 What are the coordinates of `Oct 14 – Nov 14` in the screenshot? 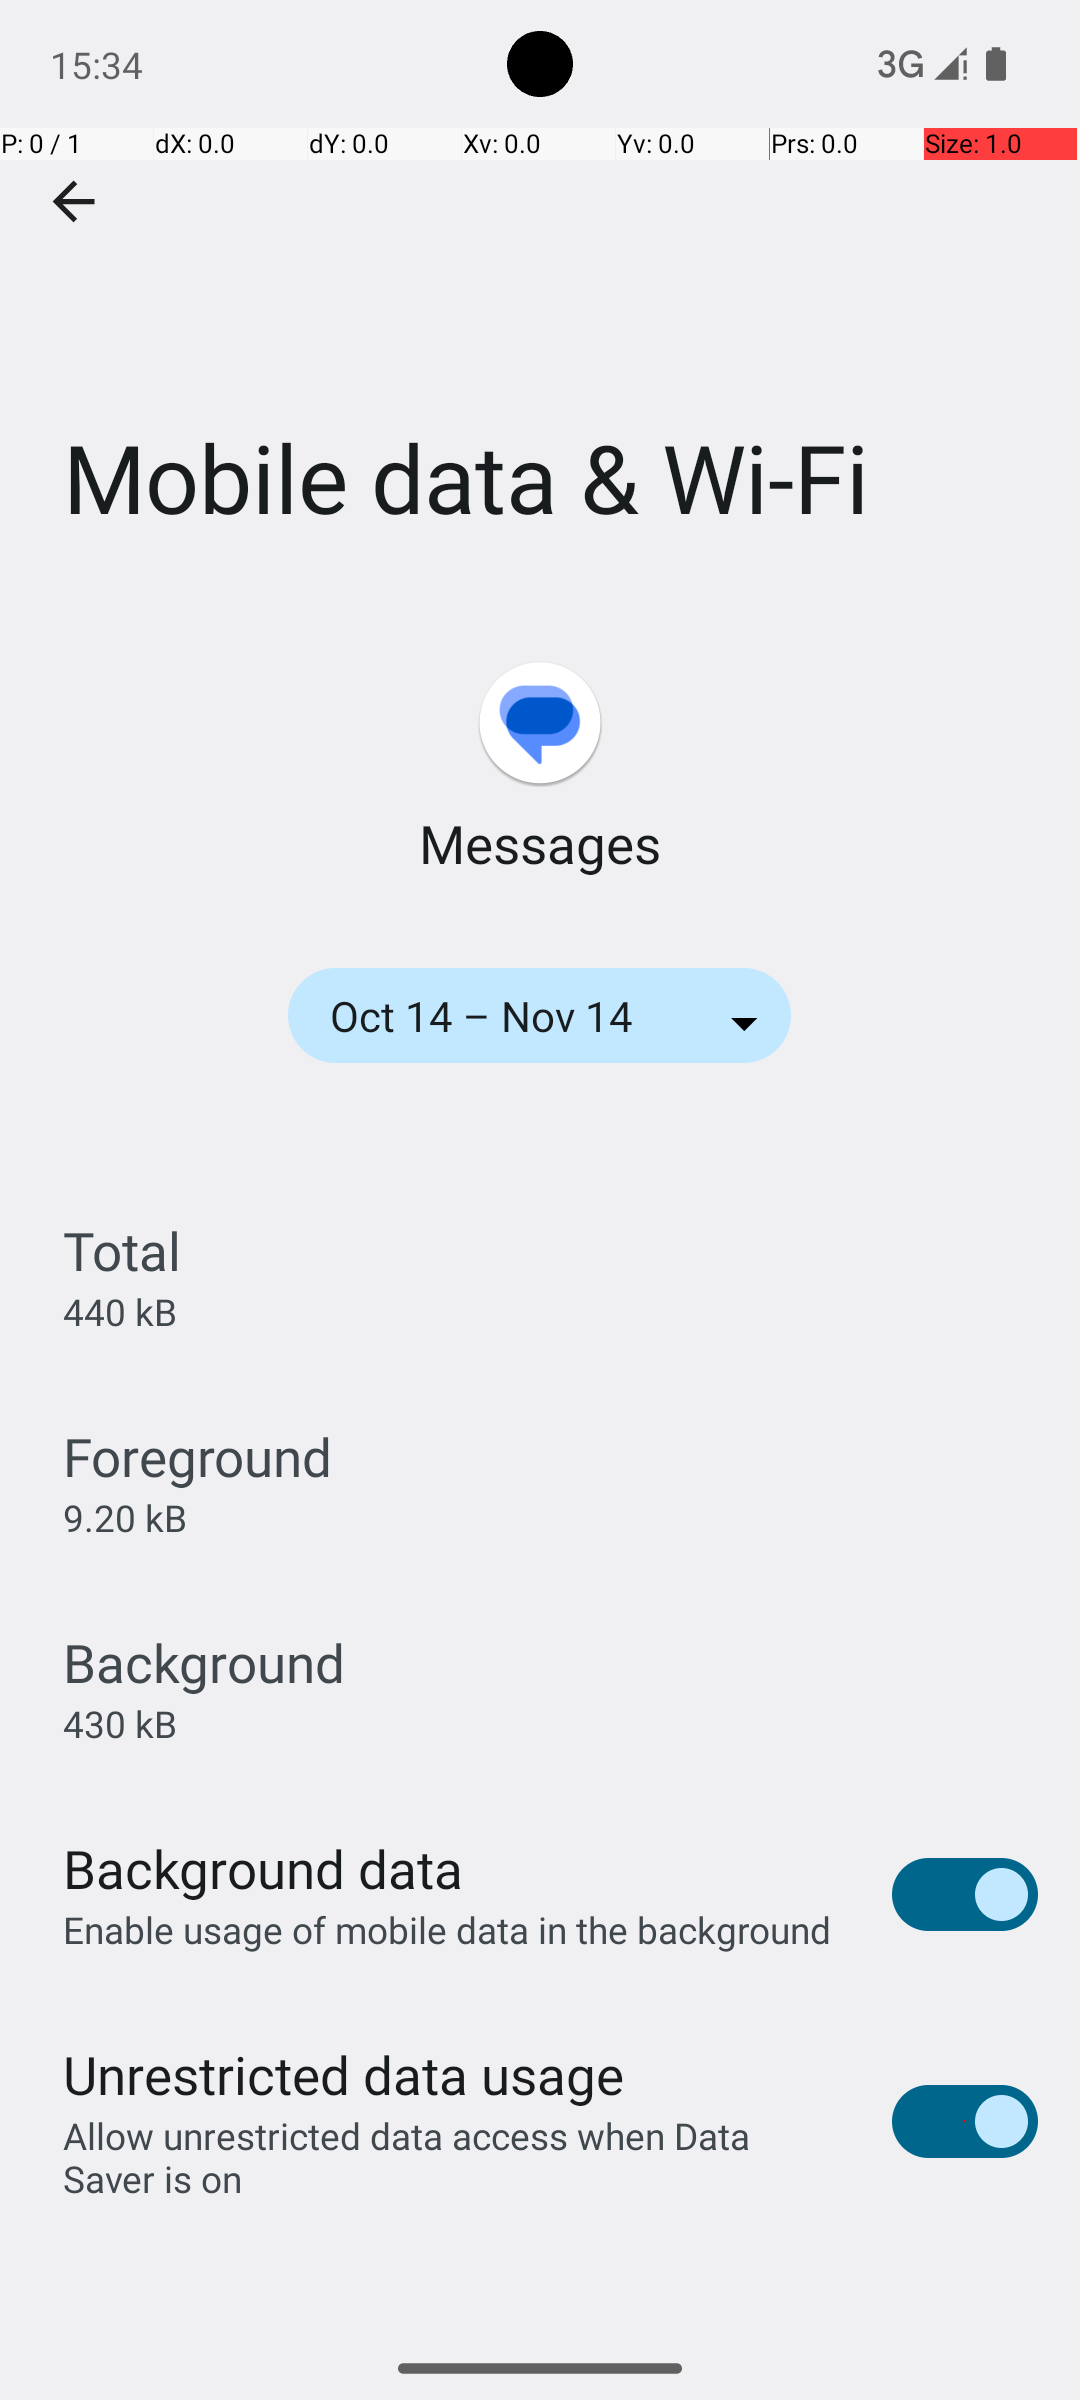 It's located at (508, 1016).